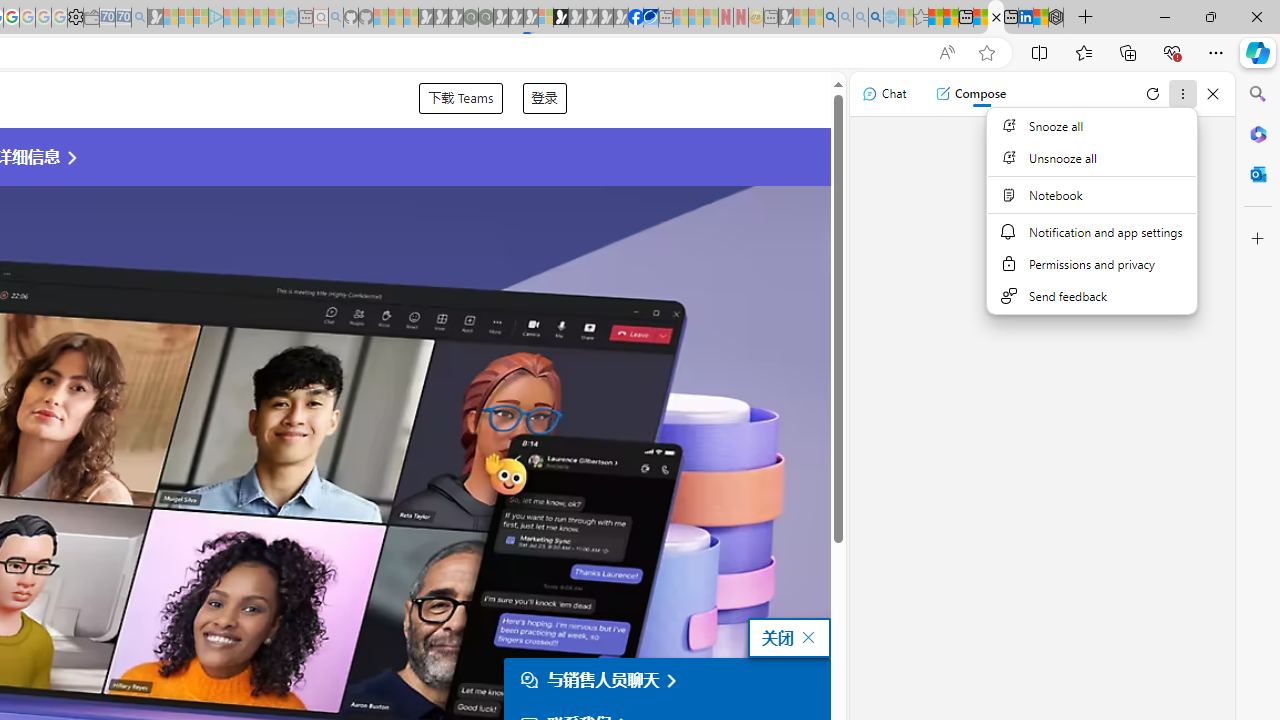 This screenshot has height=720, width=1280. What do you see at coordinates (1056, 18) in the screenshot?
I see `Nordace - Summer Adventures 2024` at bounding box center [1056, 18].